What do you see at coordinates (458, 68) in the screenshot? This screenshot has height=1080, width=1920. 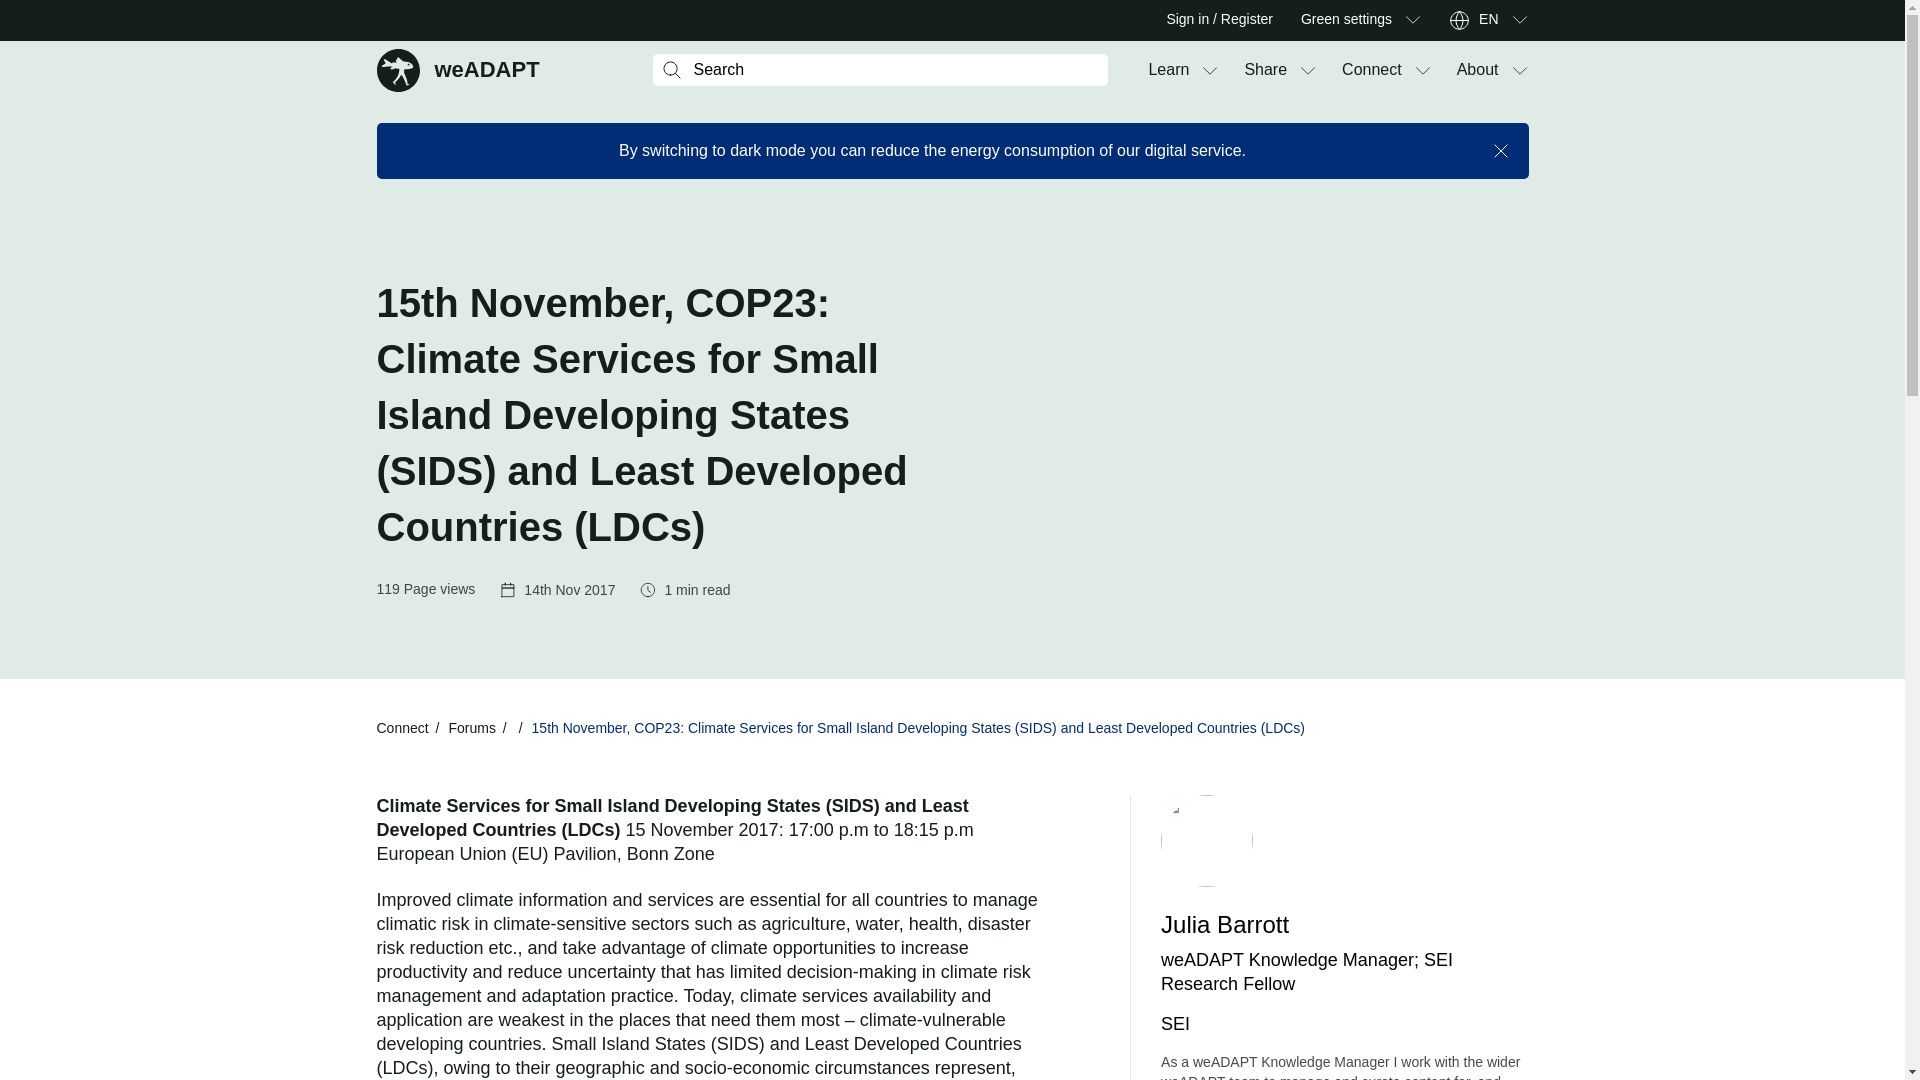 I see `Submenu` at bounding box center [458, 68].